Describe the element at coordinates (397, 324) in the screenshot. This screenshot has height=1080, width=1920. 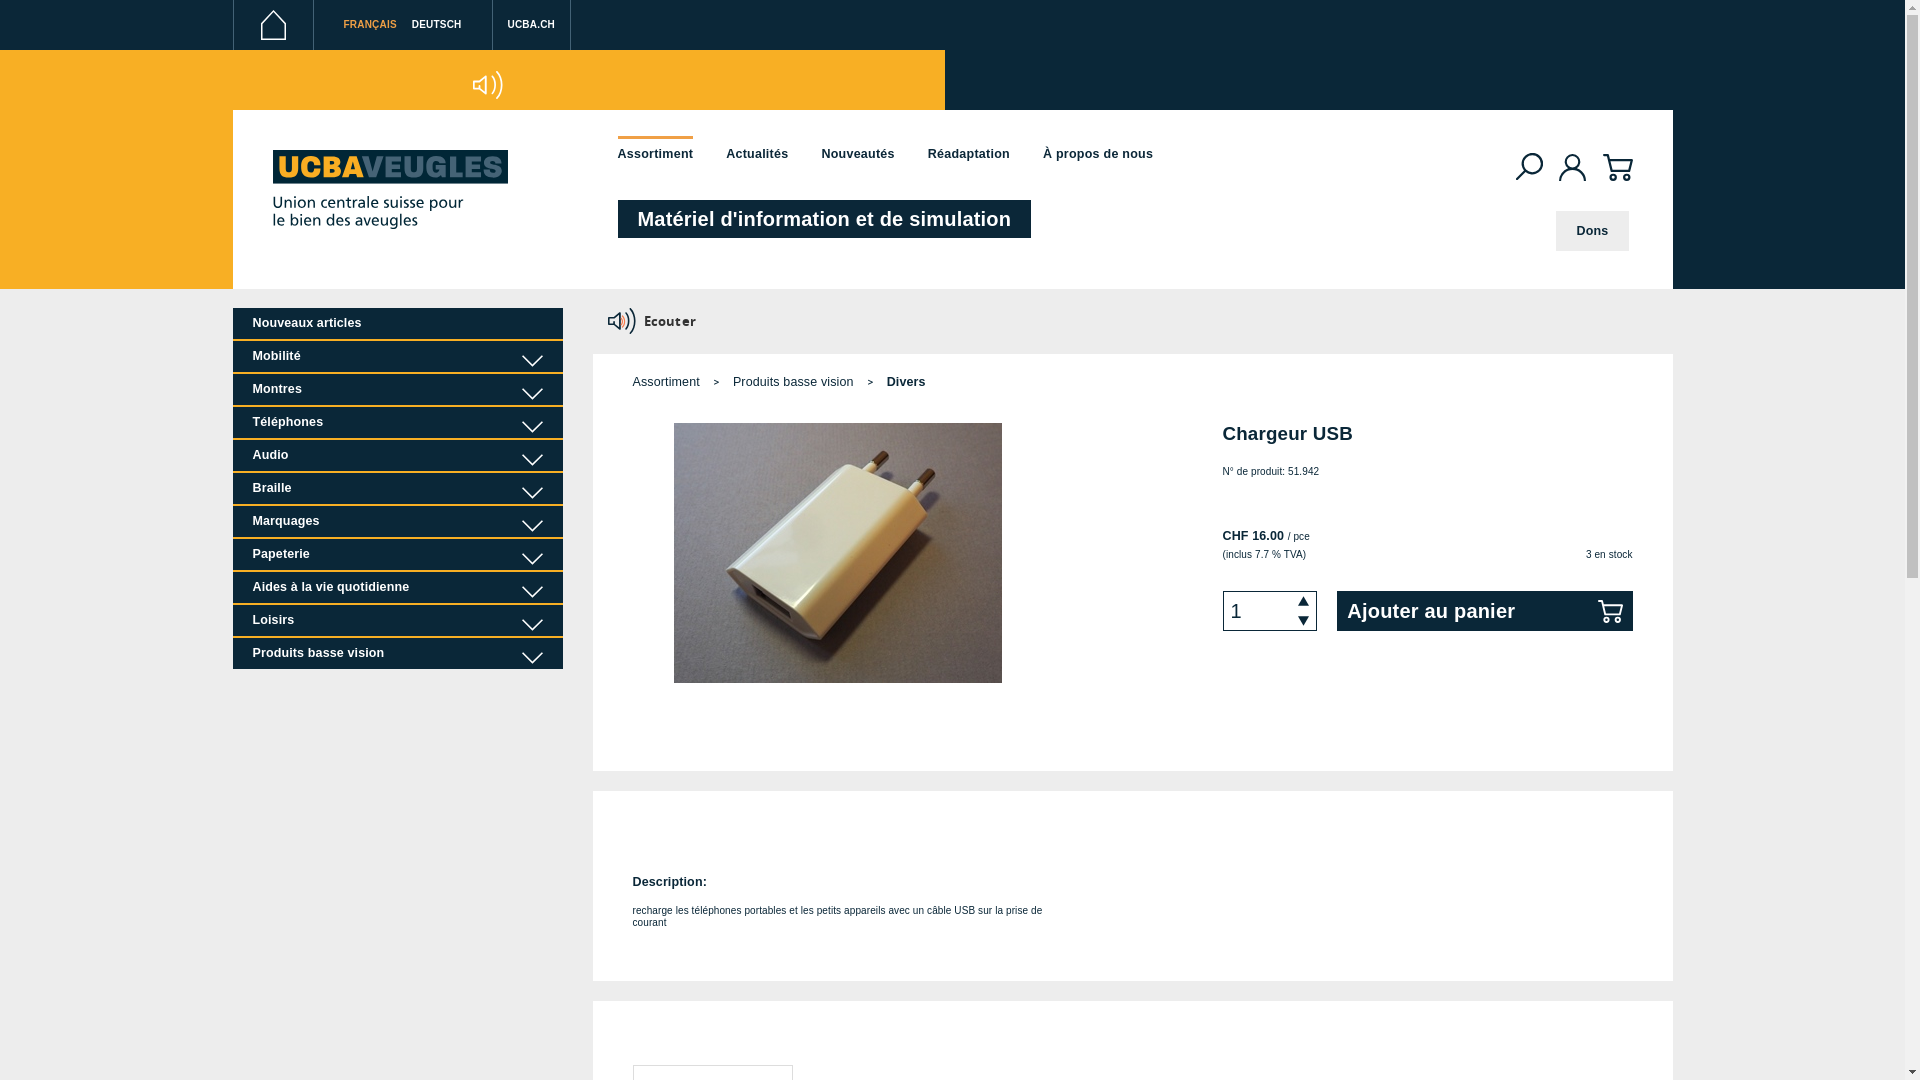
I see `Nouveaux articles` at that location.